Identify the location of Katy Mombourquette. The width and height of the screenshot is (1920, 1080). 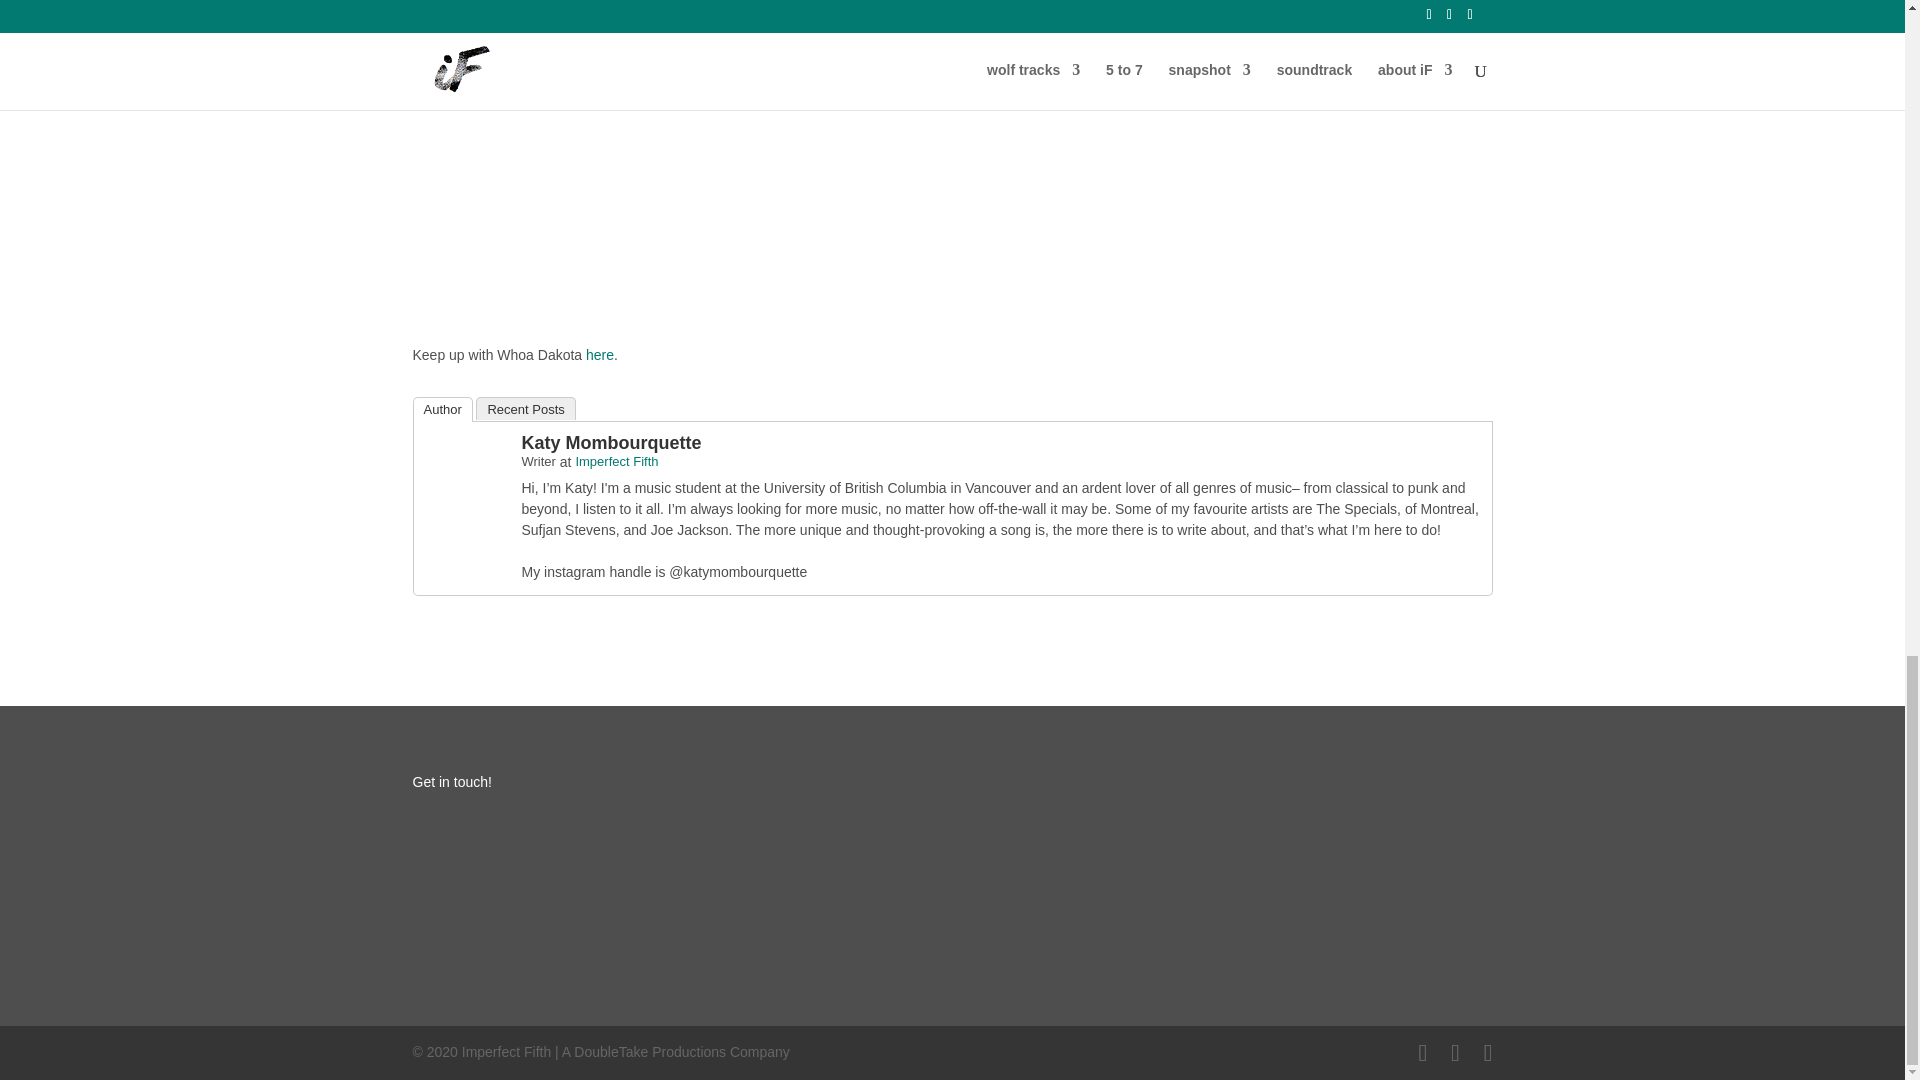
(466, 500).